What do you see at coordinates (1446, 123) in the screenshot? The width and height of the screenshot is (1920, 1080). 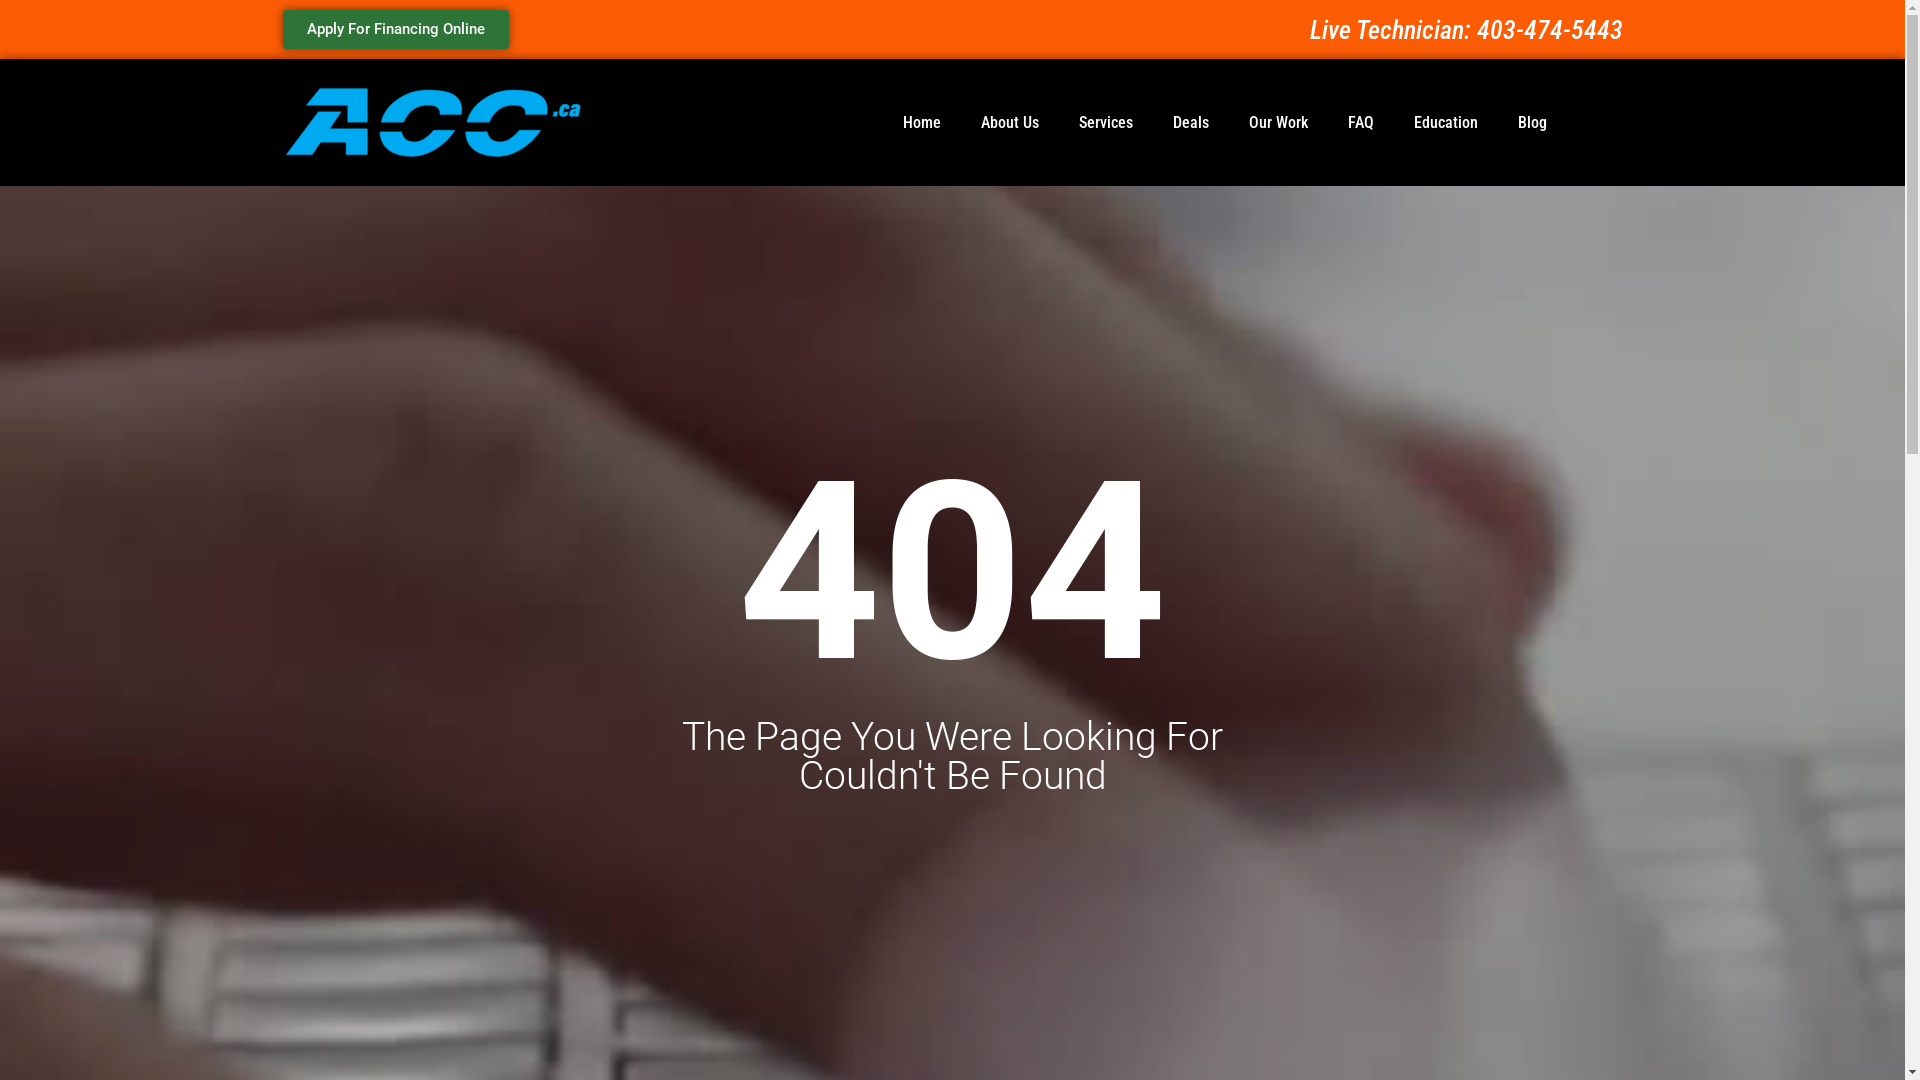 I see `Education` at bounding box center [1446, 123].